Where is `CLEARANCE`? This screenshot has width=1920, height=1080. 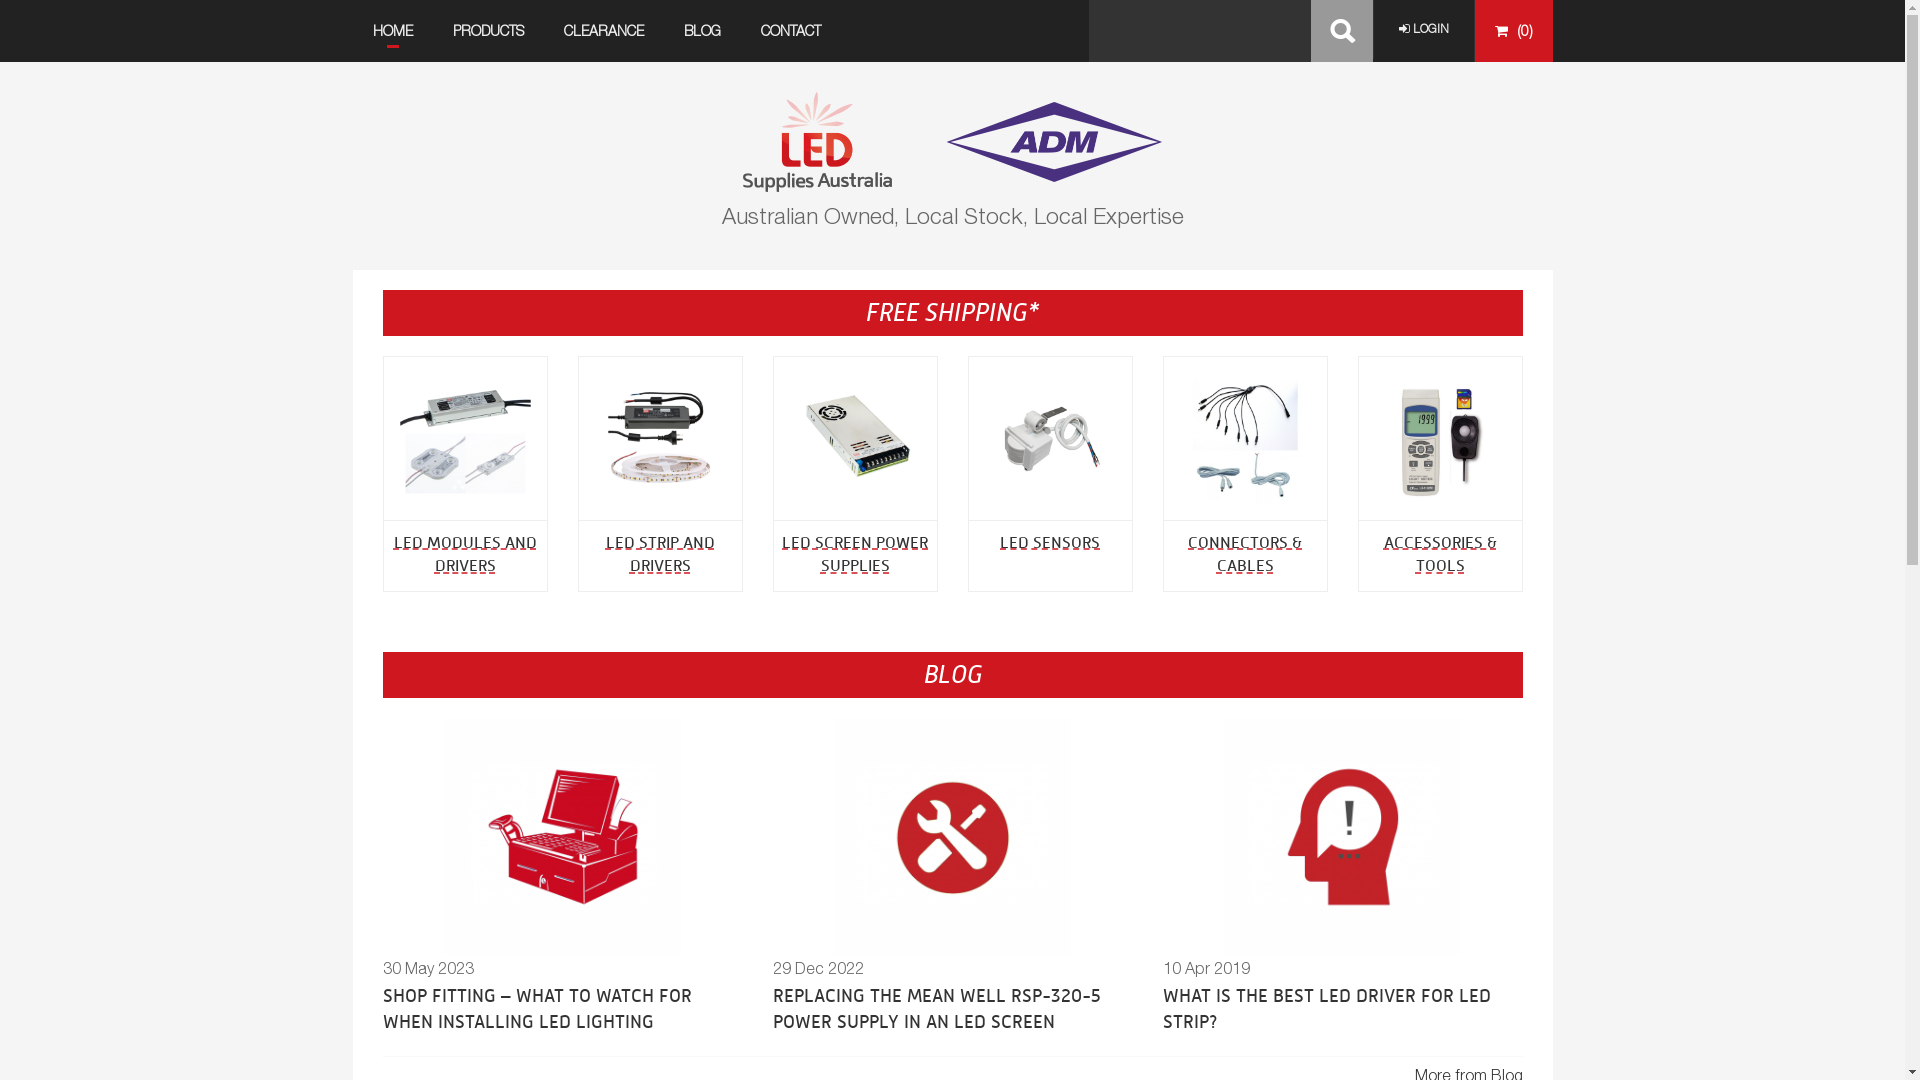 CLEARANCE is located at coordinates (604, 31).